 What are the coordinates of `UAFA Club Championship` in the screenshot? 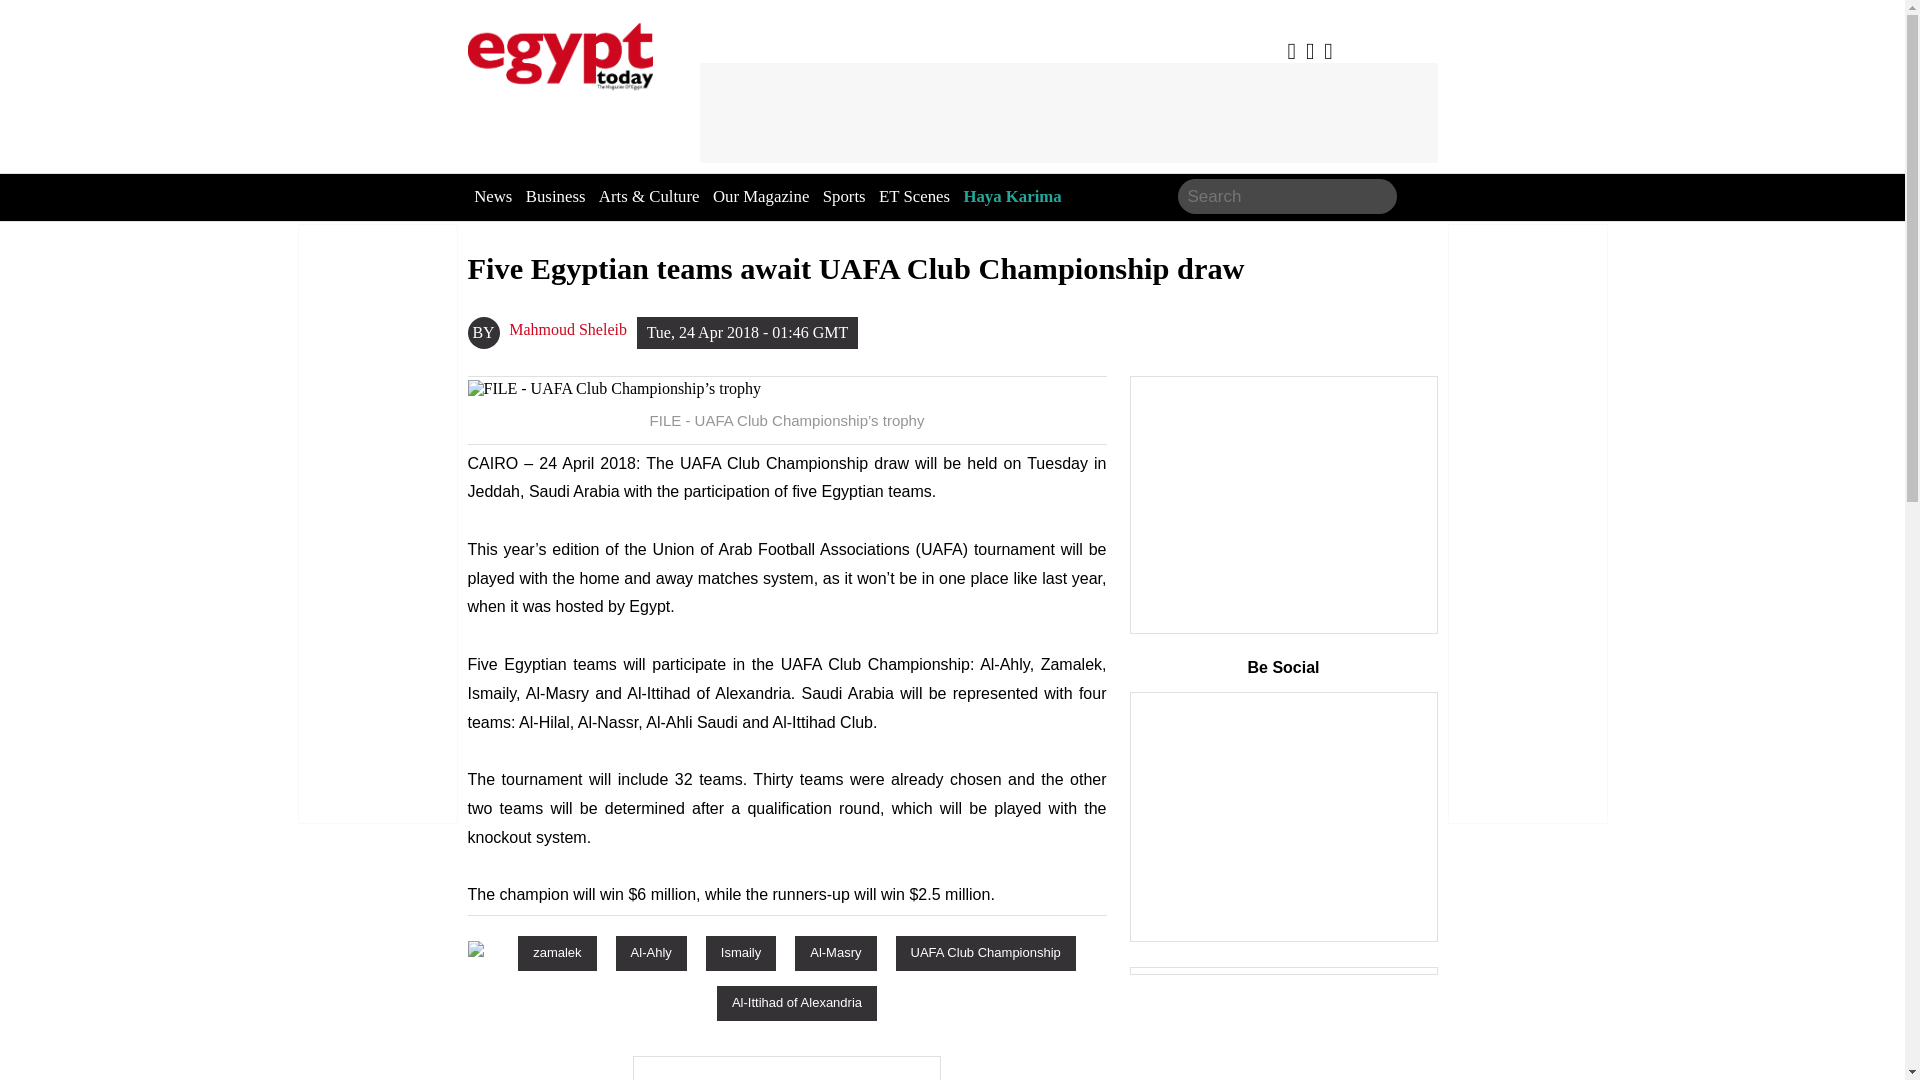 It's located at (986, 952).